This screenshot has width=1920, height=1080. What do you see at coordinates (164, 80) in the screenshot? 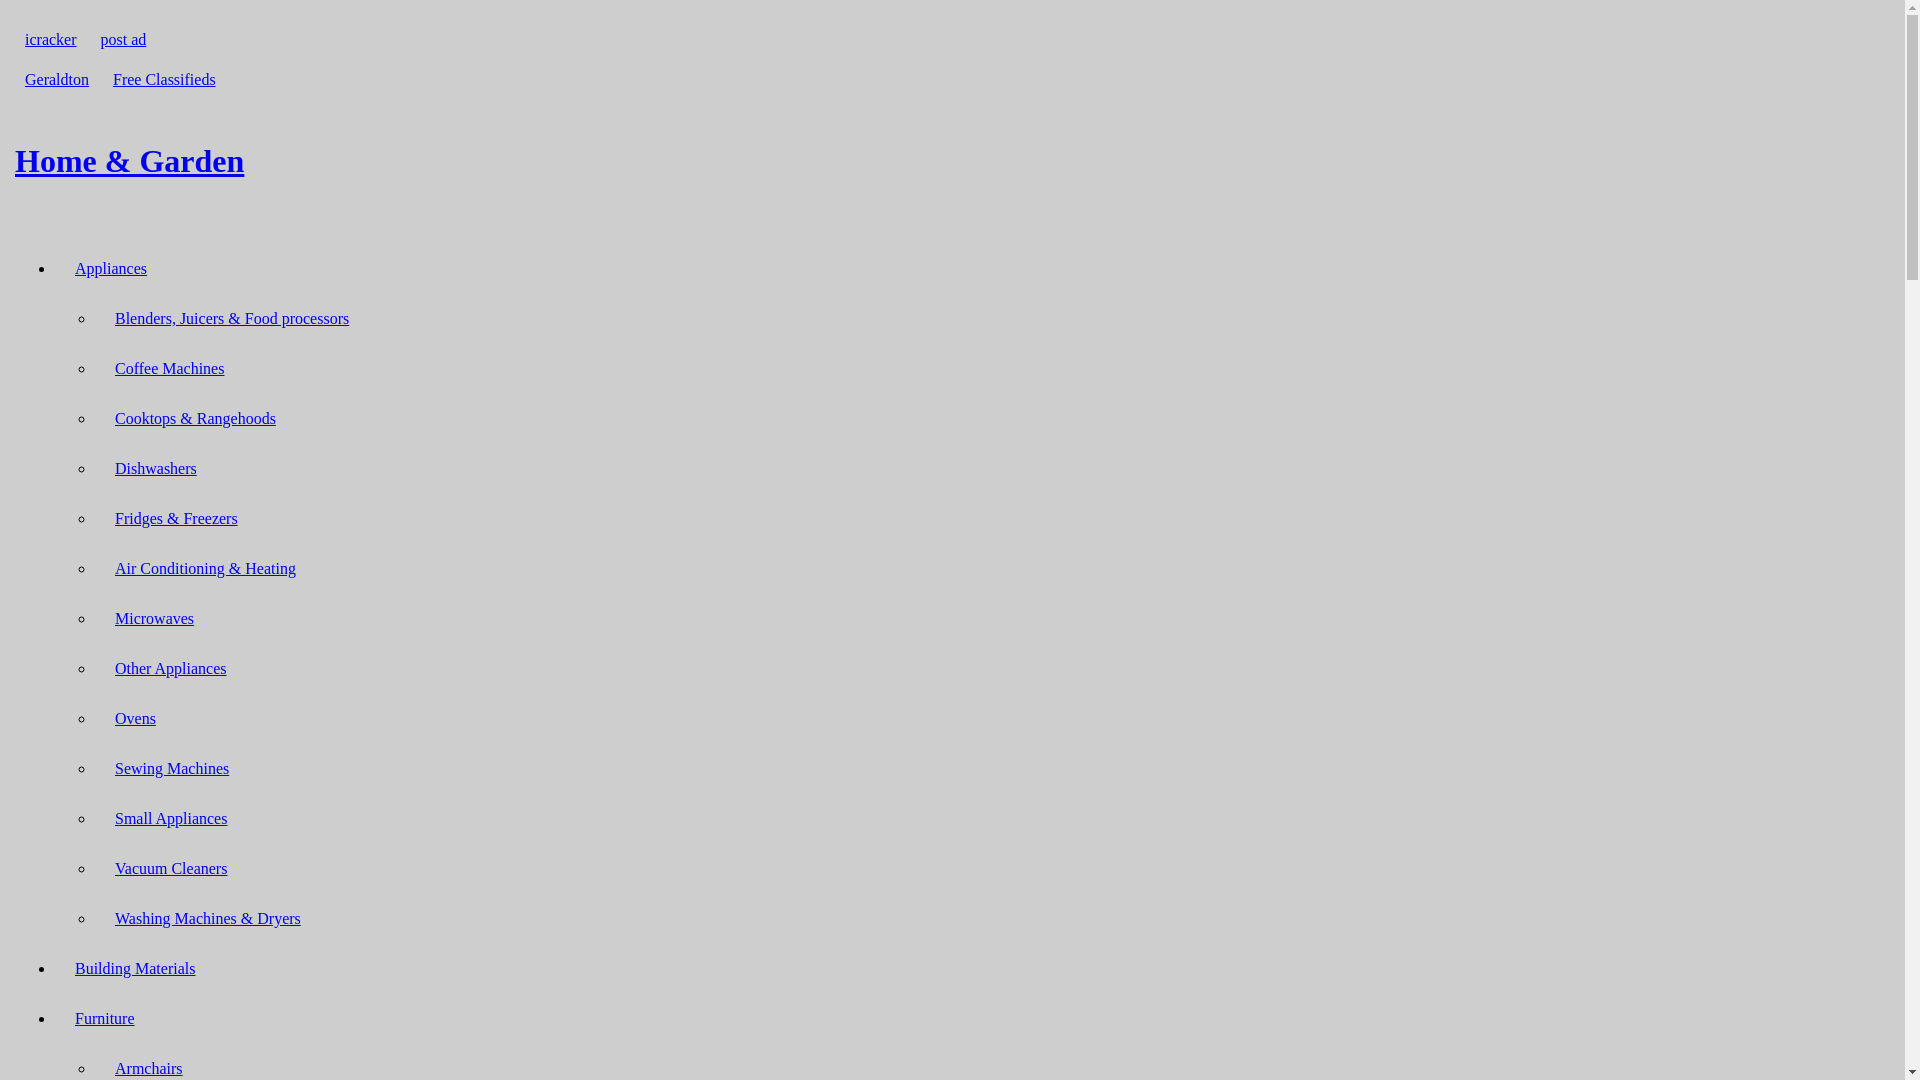
I see `Free Classifieds` at bounding box center [164, 80].